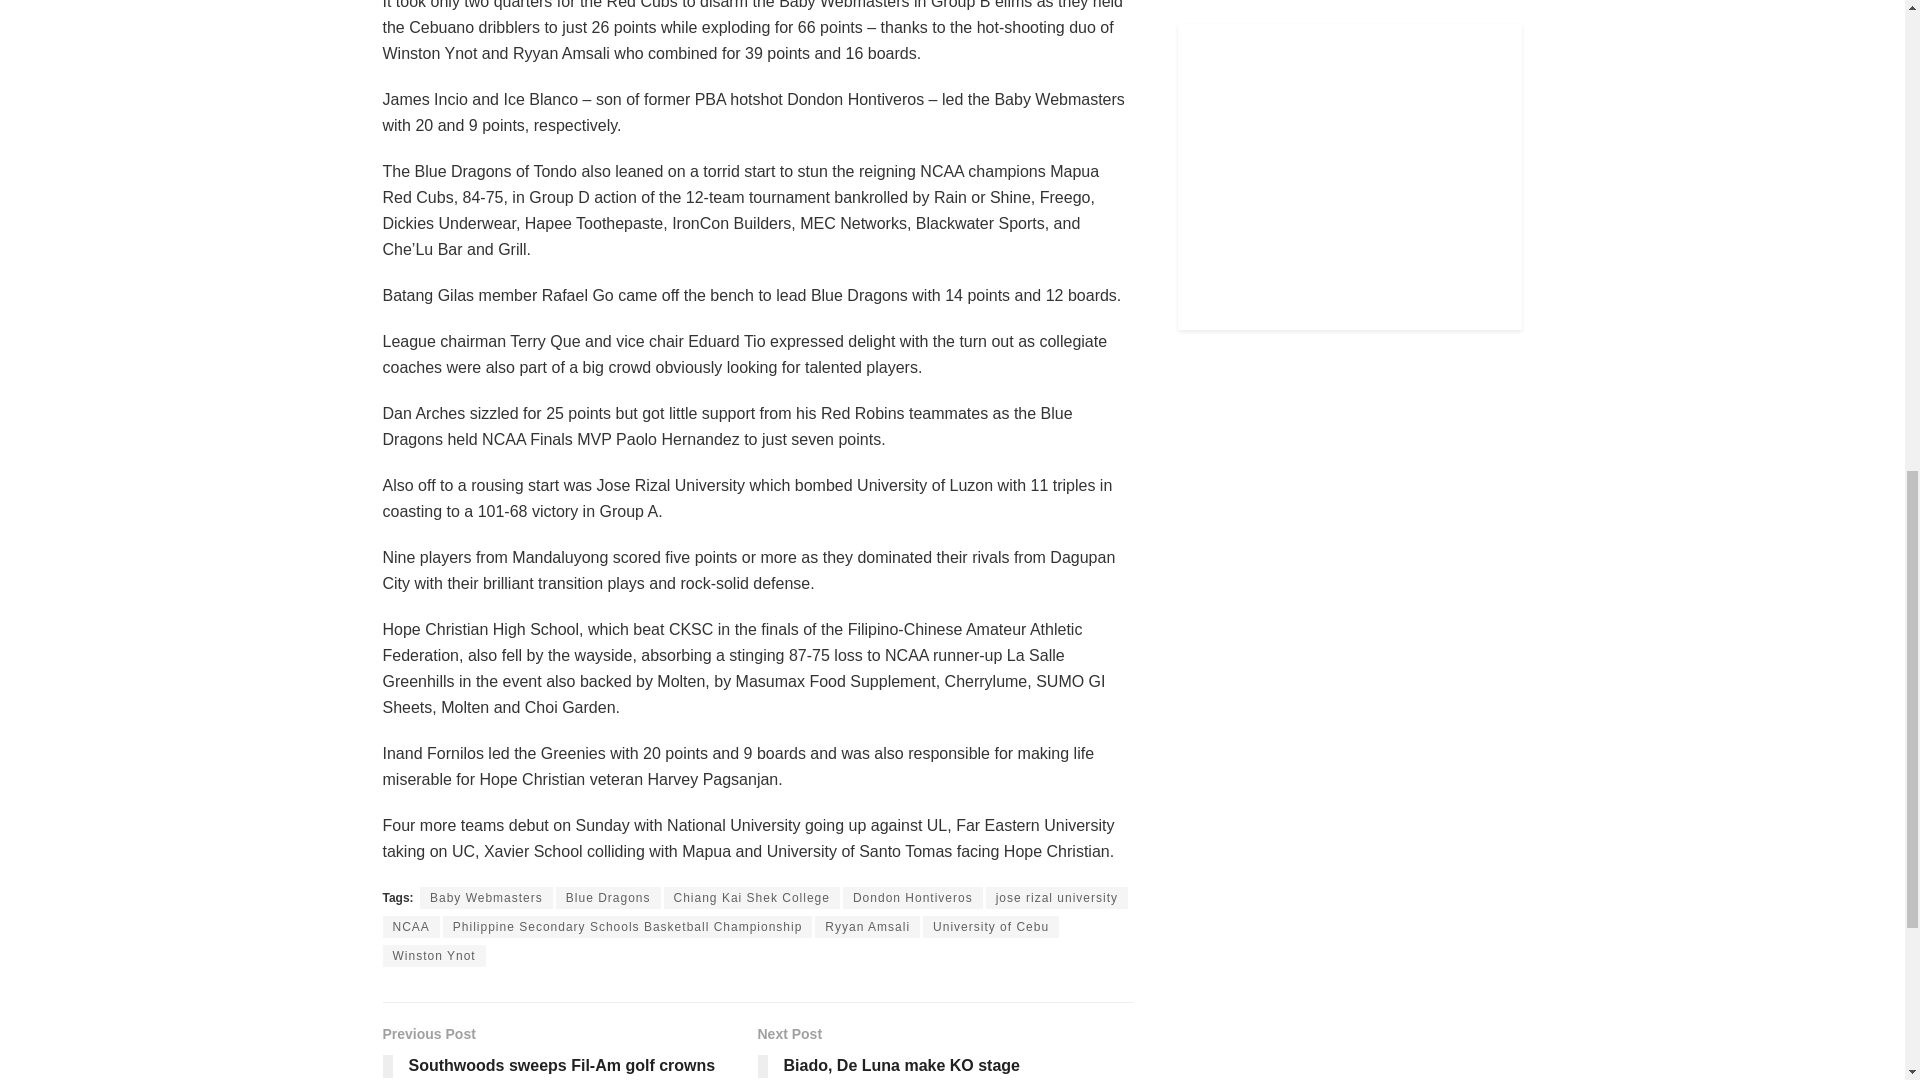 Image resolution: width=1920 pixels, height=1080 pixels. I want to click on jose rizal university, so click(1057, 898).